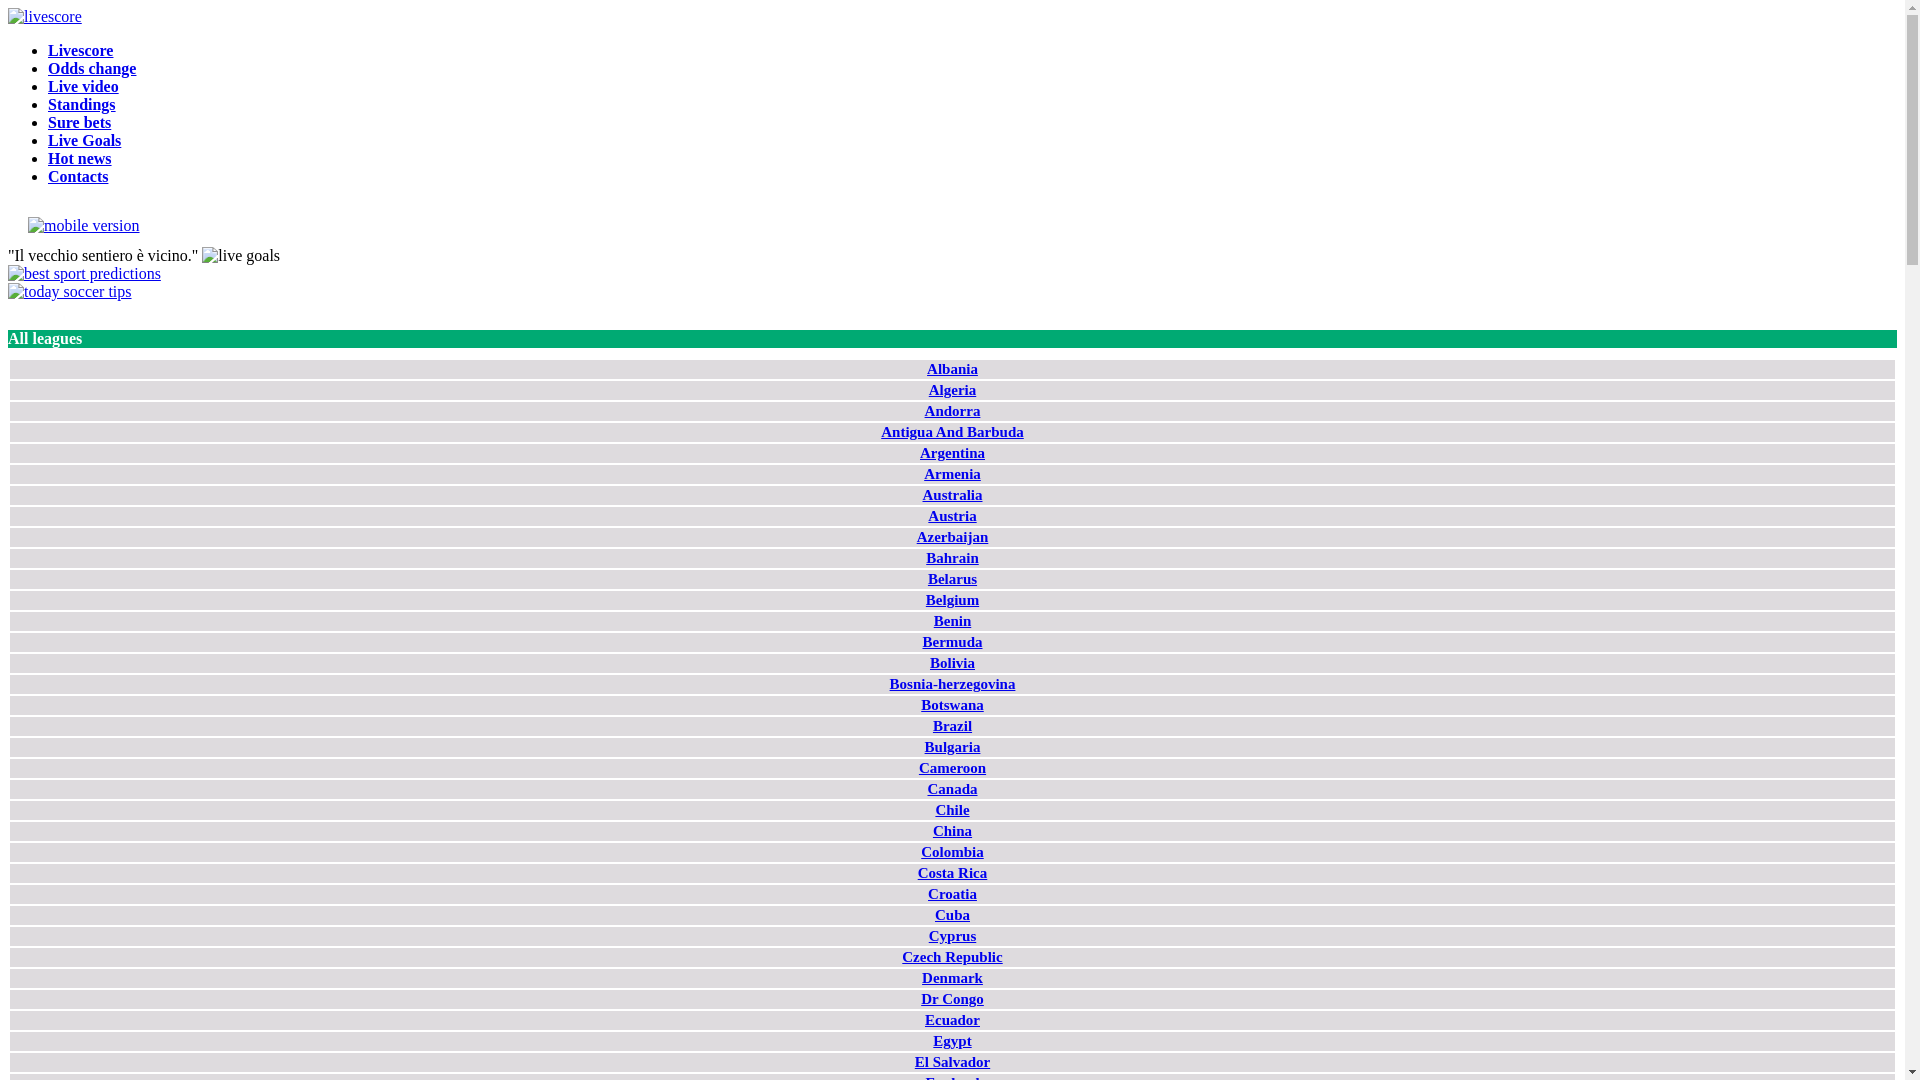  I want to click on Albania, so click(952, 369).